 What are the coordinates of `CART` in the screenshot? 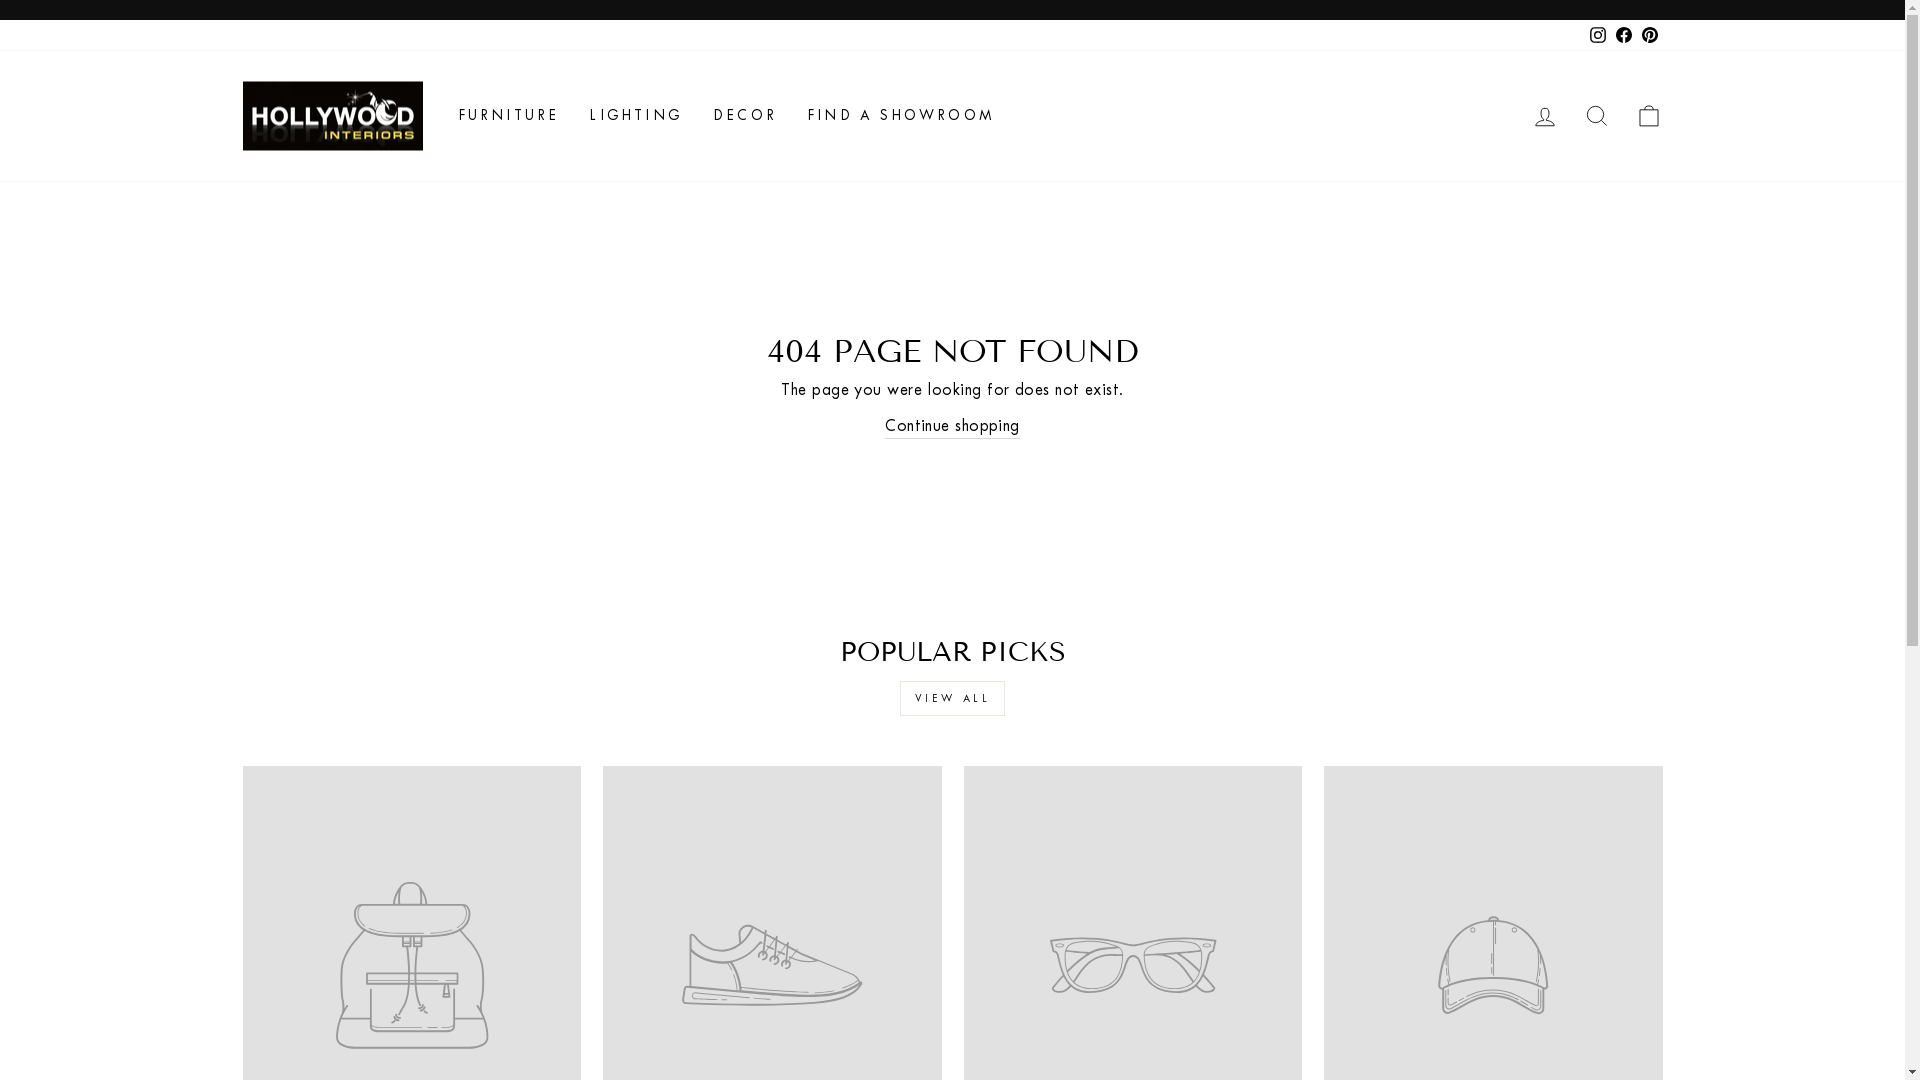 It's located at (1648, 116).